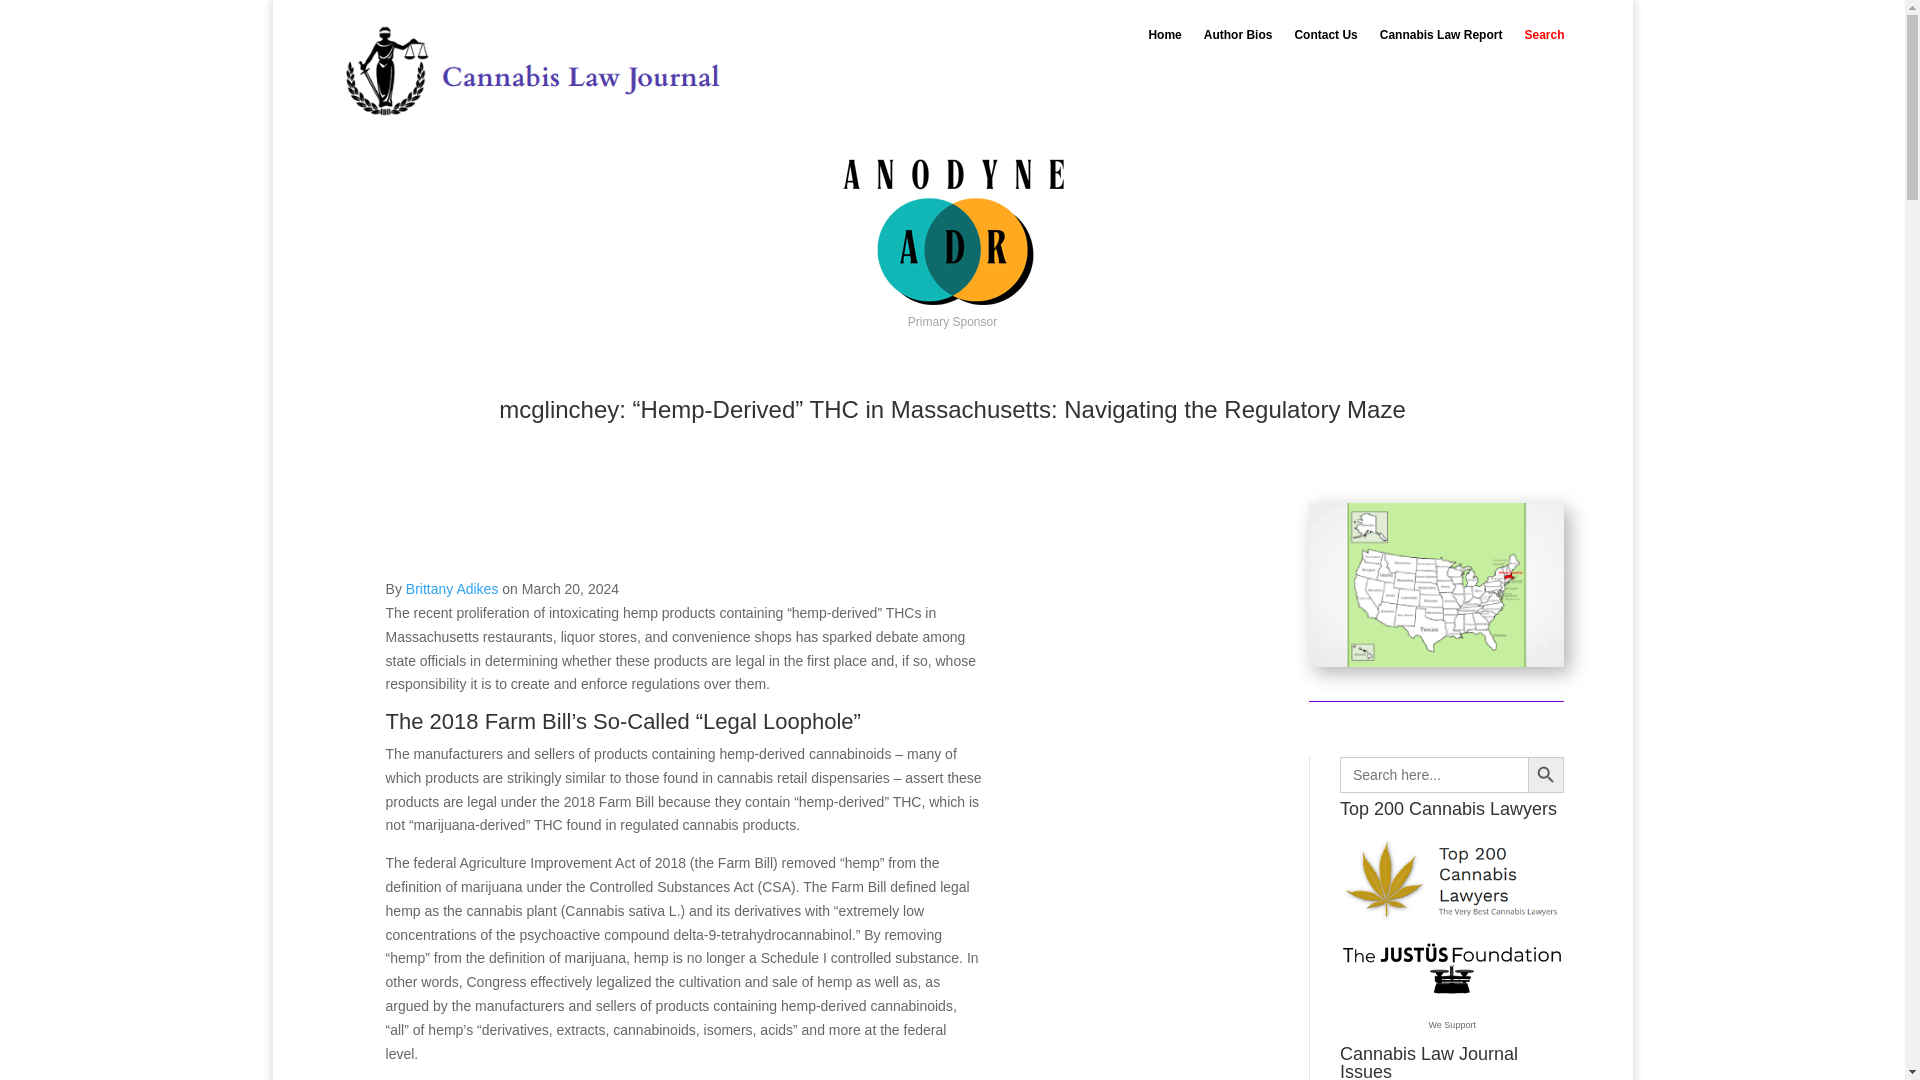  I want to click on Anodyne-ADR-Black-231x155-Logo, so click(952, 233).